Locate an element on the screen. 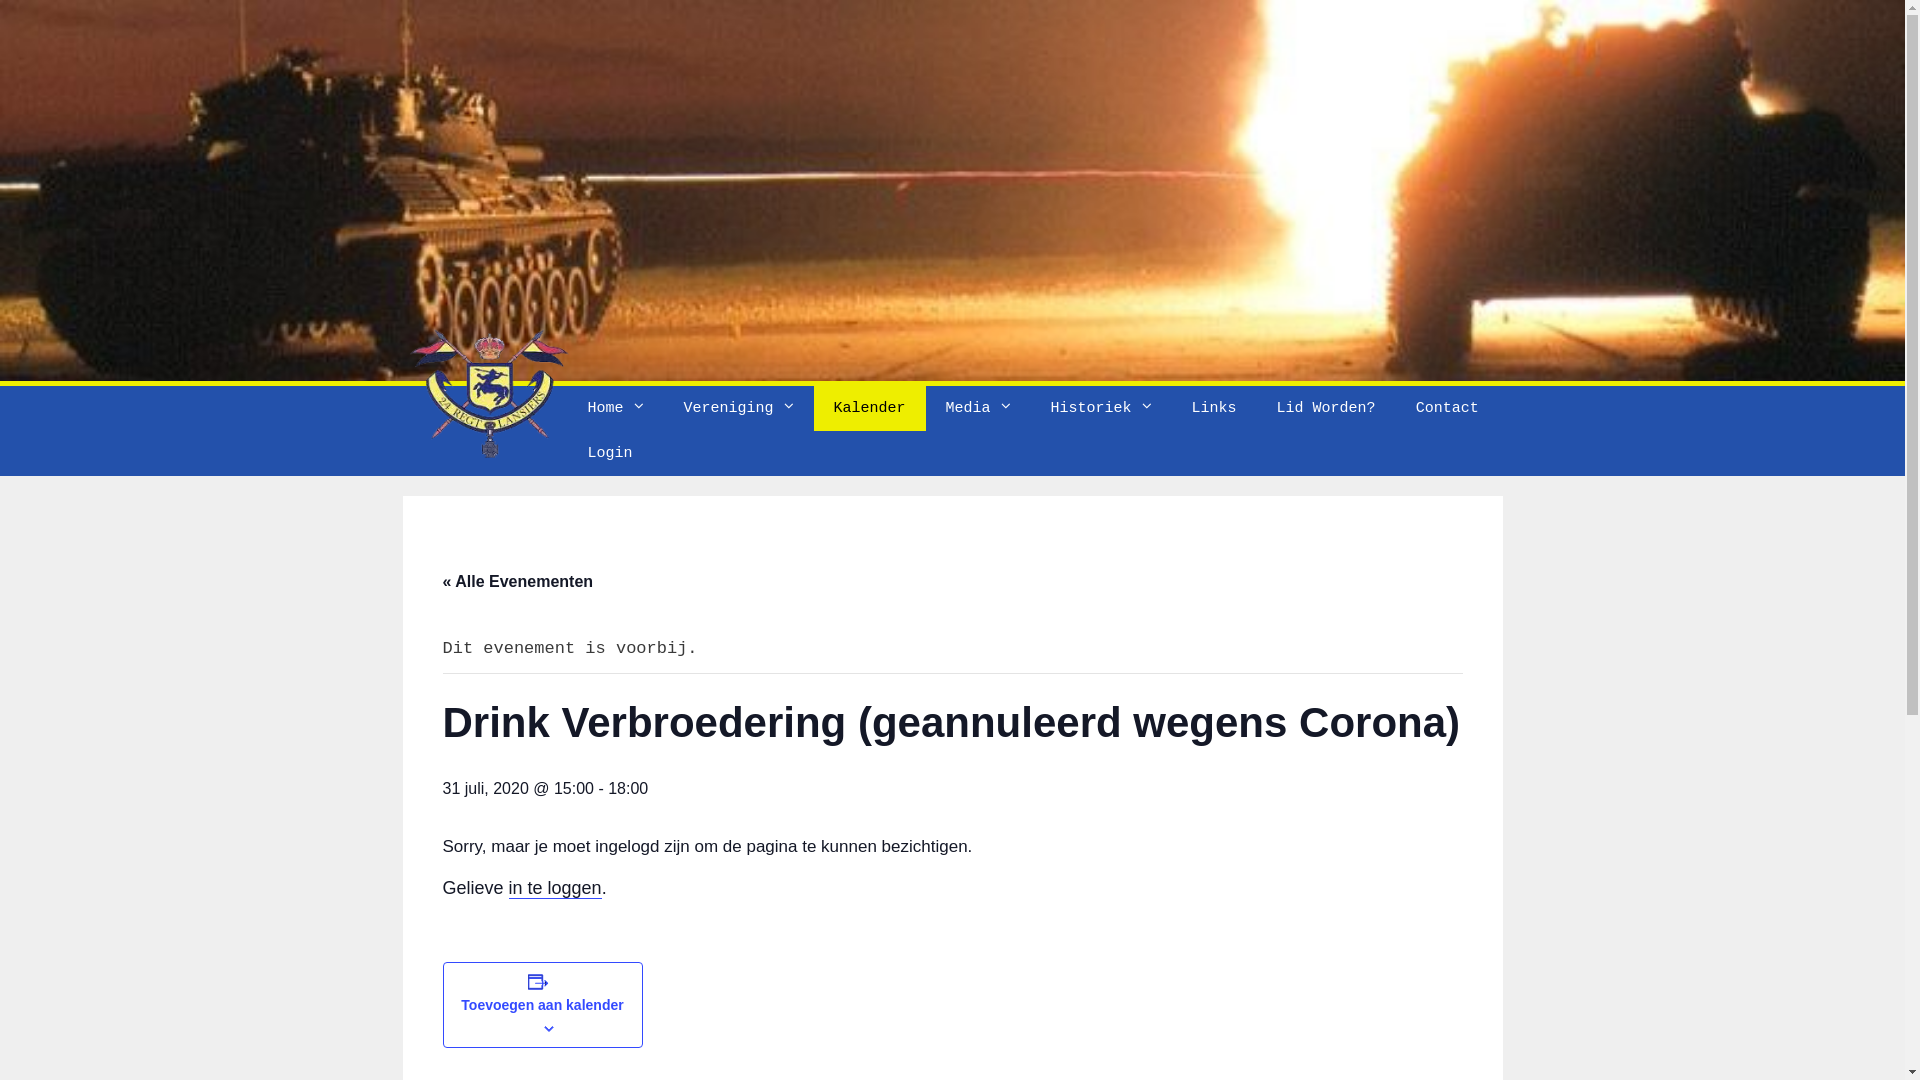 This screenshot has width=1920, height=1080. Vereniging is located at coordinates (739, 408).